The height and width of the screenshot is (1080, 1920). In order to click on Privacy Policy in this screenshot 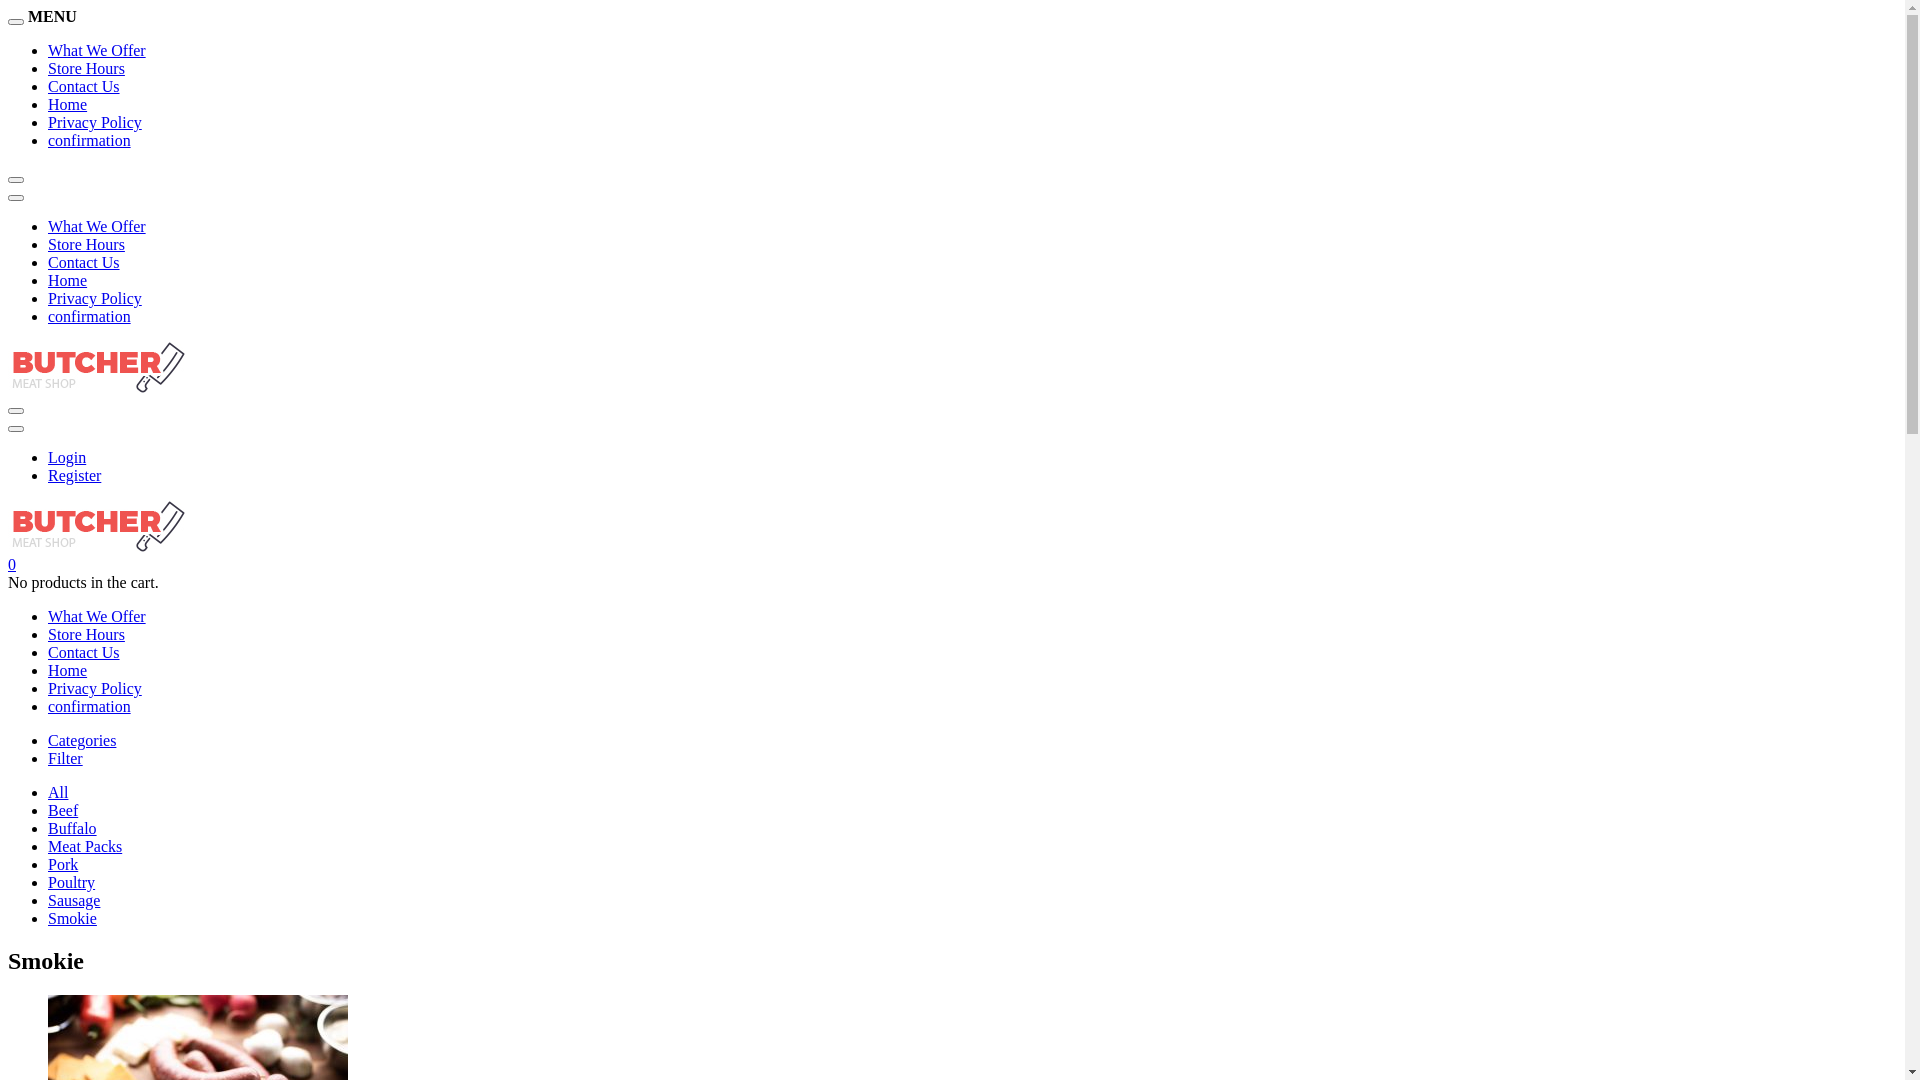, I will do `click(95, 298)`.